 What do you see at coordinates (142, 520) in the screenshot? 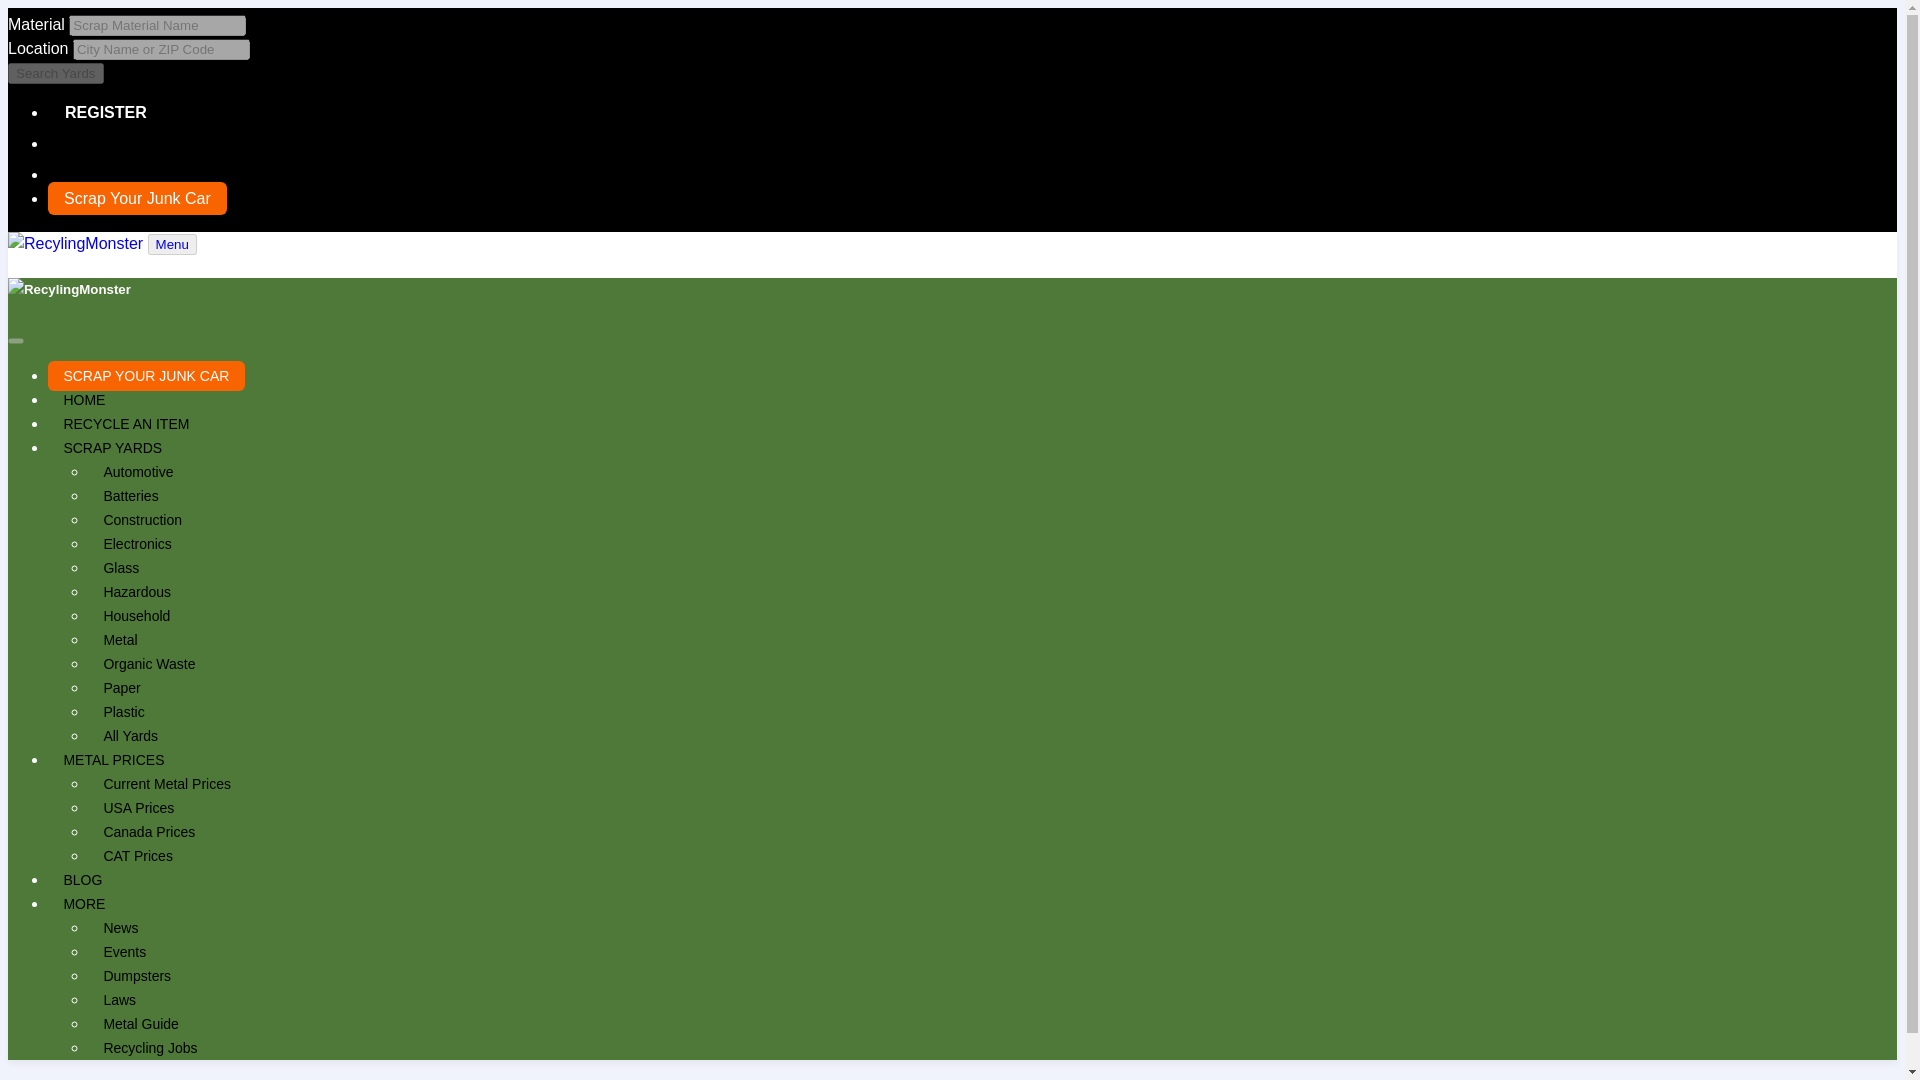
I see `Construction` at bounding box center [142, 520].